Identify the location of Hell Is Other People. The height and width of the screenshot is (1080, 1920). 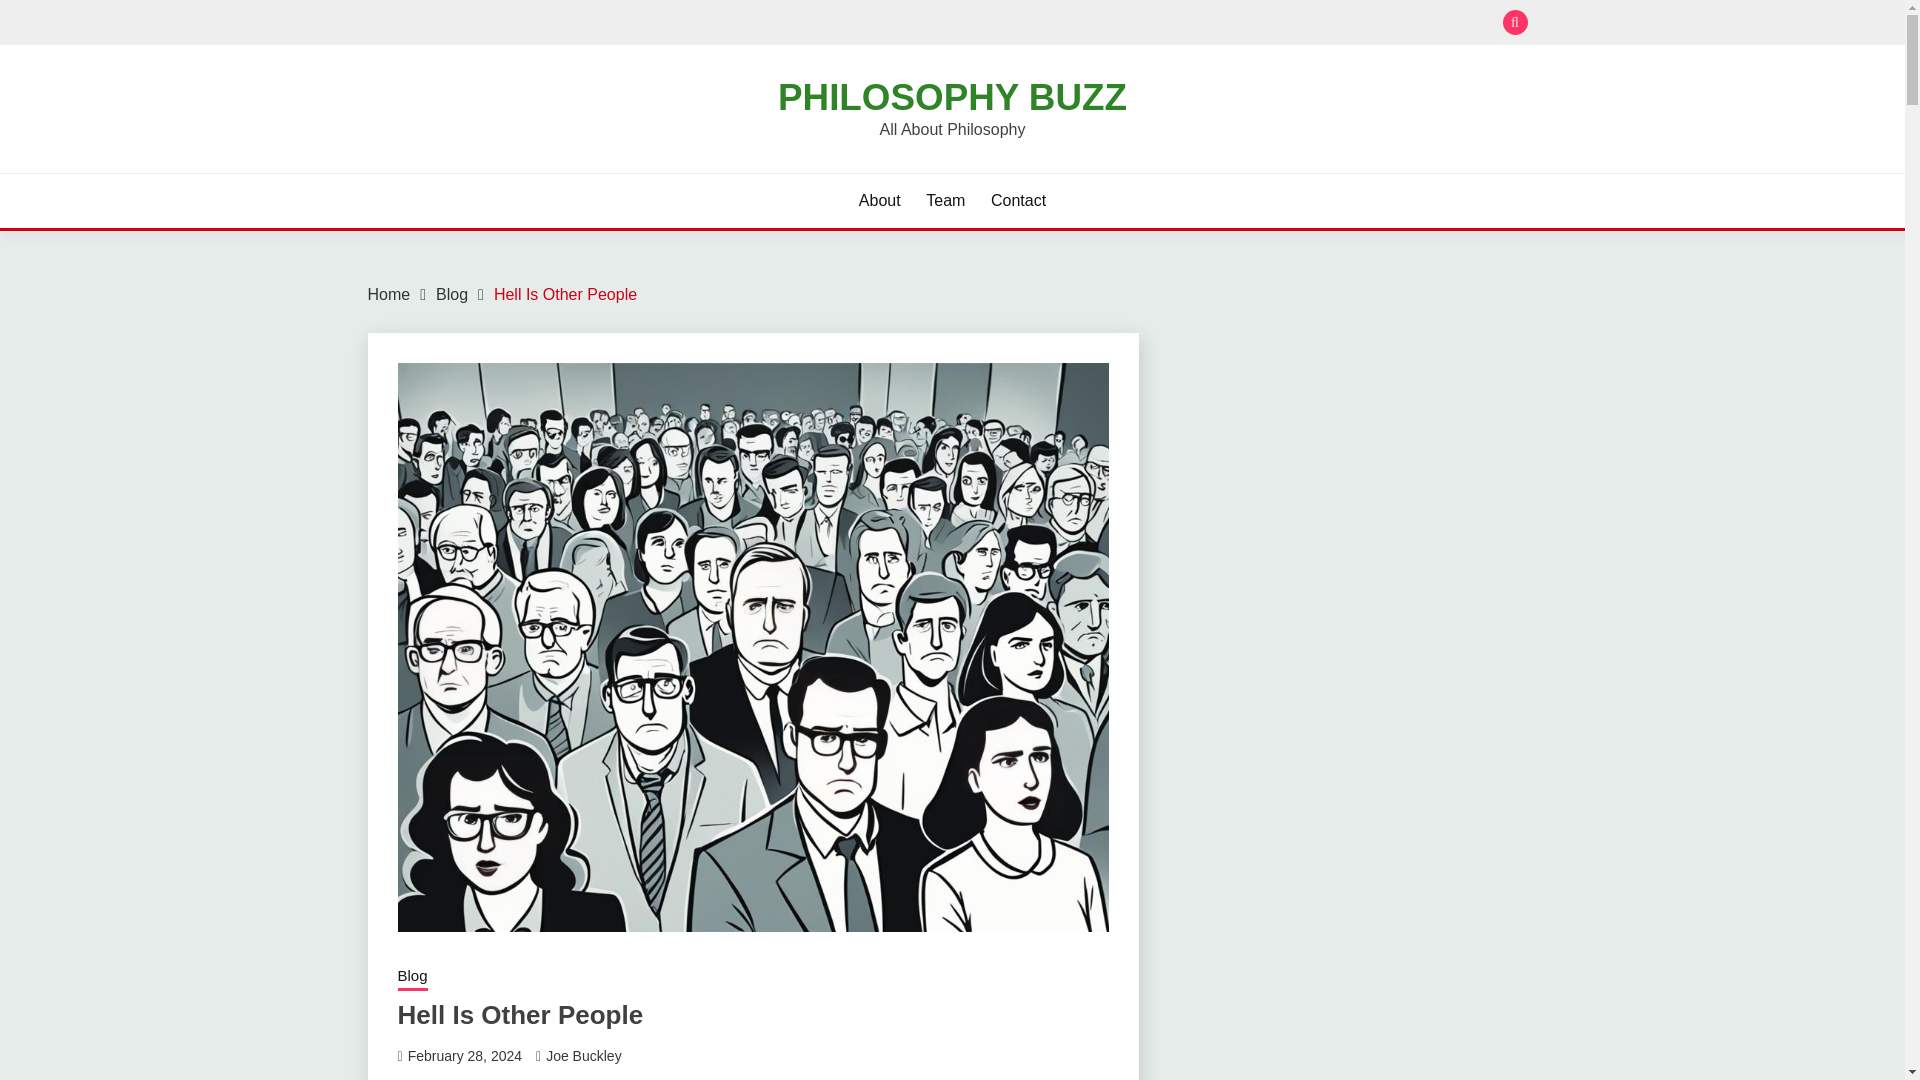
(565, 294).